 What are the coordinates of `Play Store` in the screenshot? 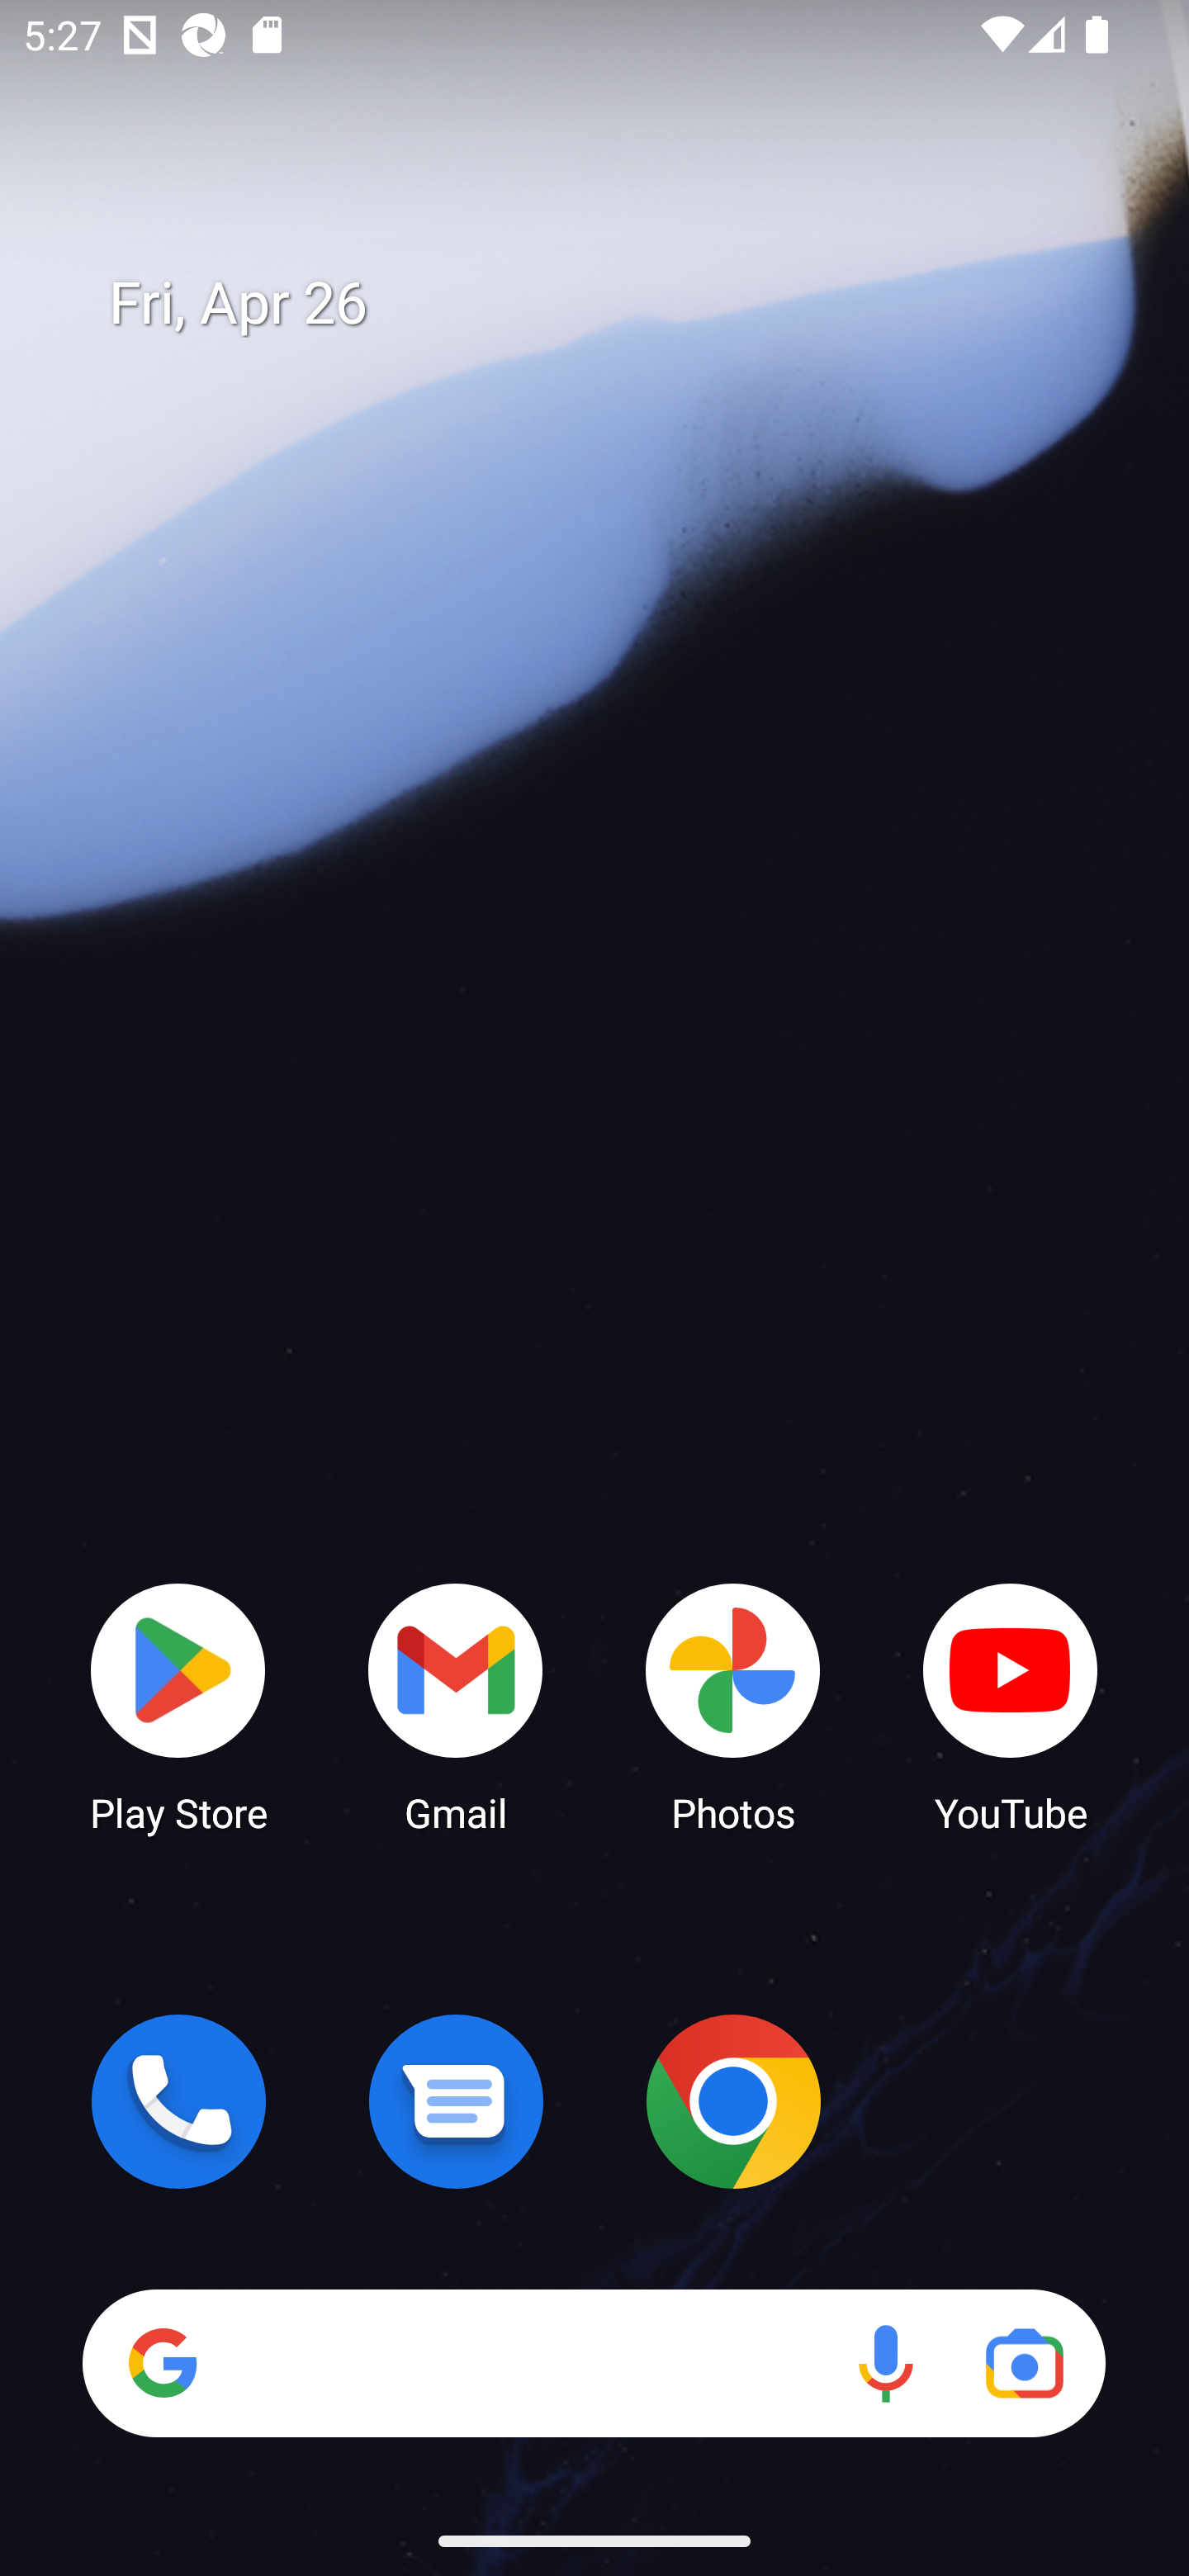 It's located at (178, 1706).